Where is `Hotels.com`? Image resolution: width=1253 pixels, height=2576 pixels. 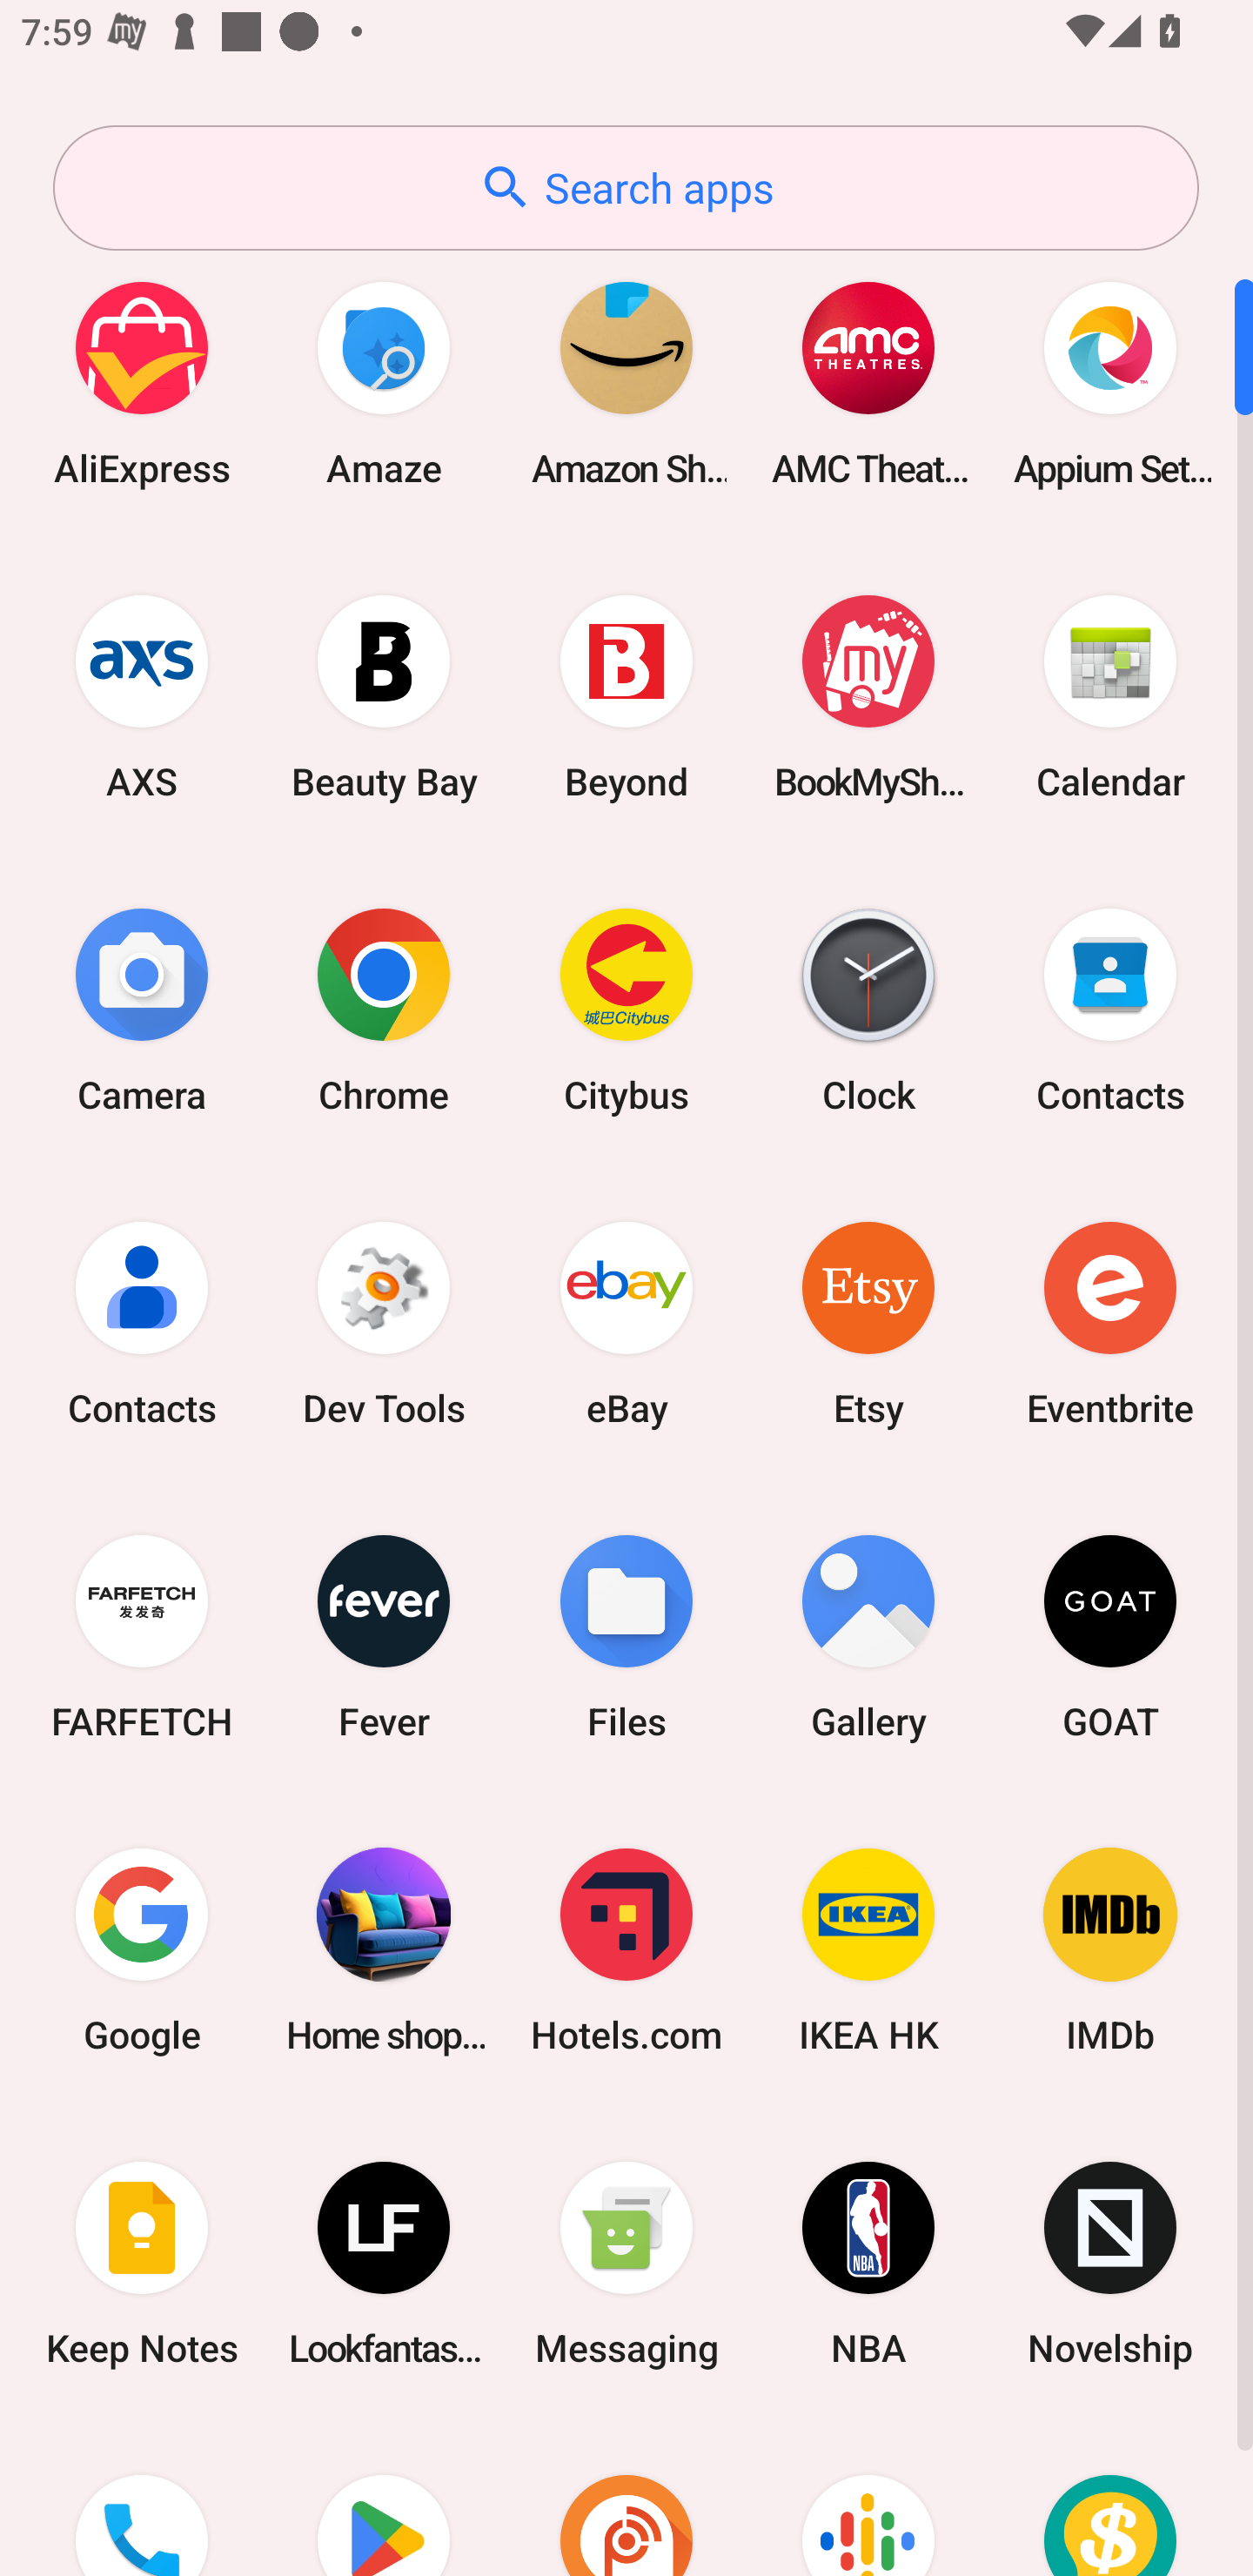 Hotels.com is located at coordinates (626, 1949).